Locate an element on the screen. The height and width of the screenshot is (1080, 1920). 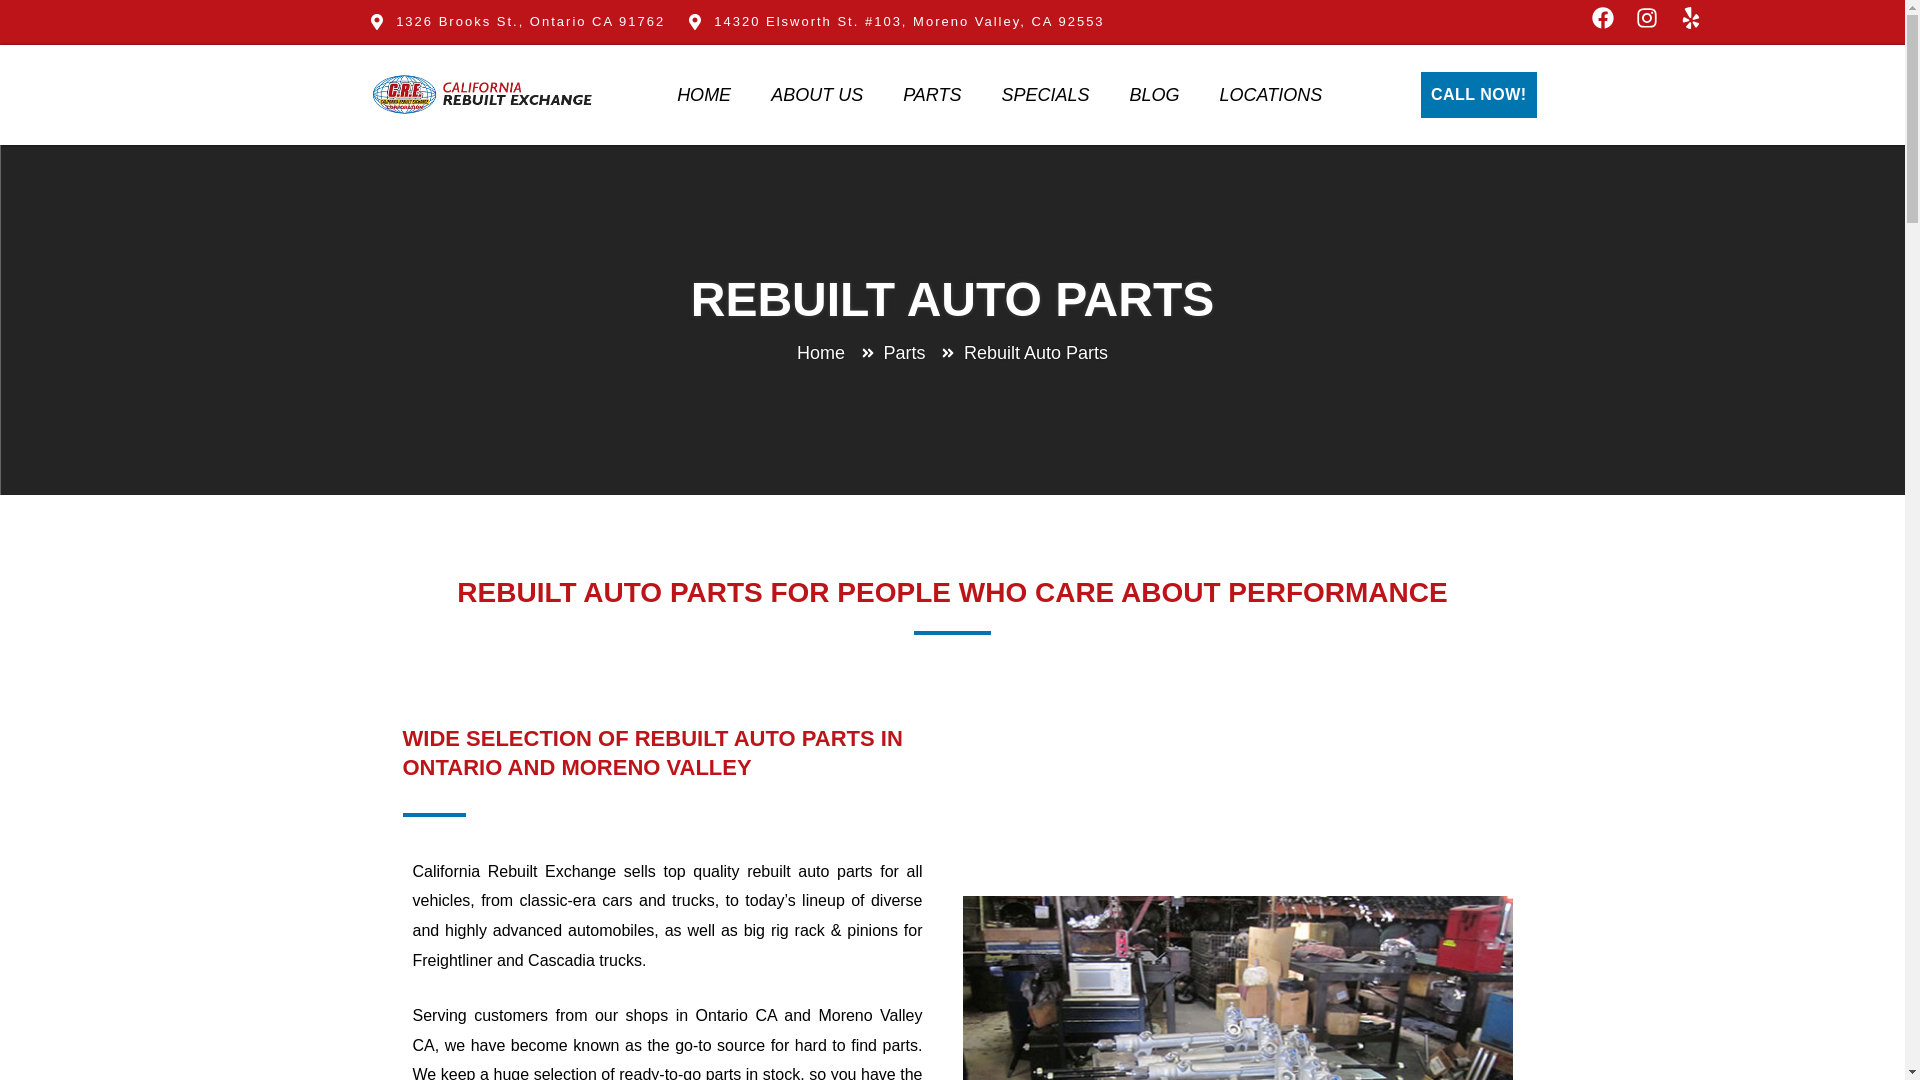
LOCATIONS is located at coordinates (1271, 94).